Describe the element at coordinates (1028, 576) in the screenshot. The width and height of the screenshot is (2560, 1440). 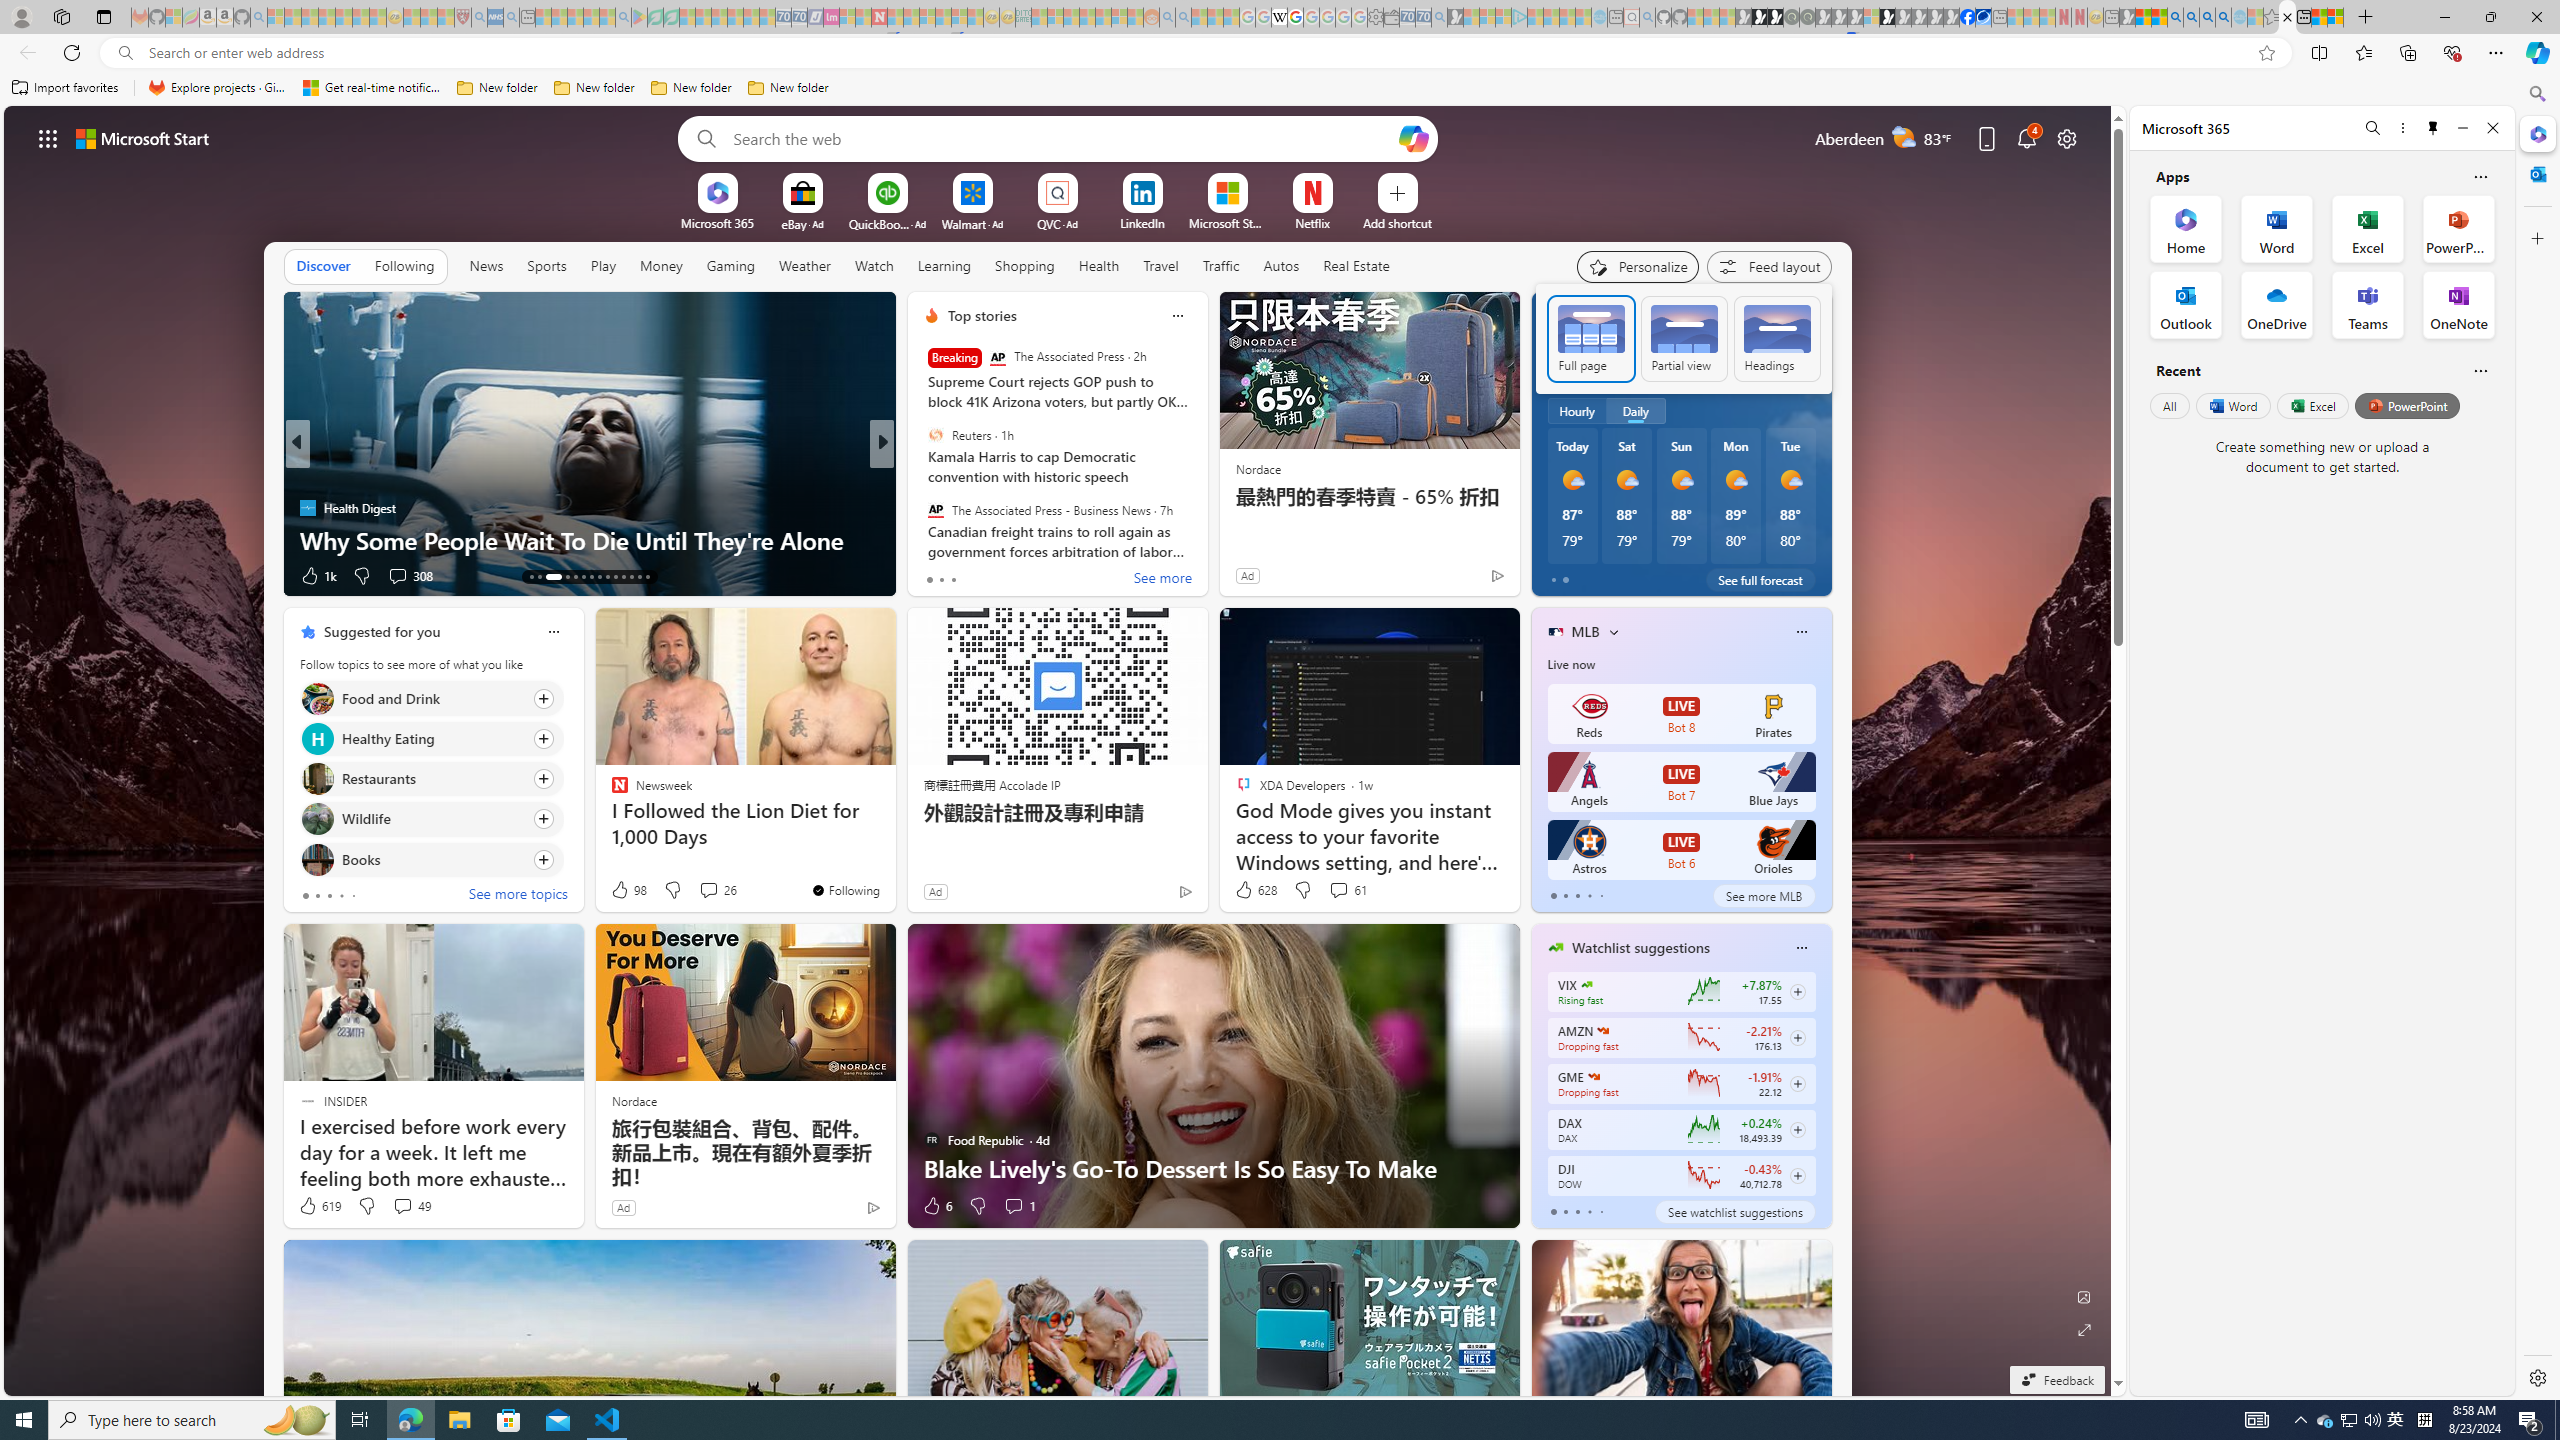
I see `View comments 81 Comment` at that location.